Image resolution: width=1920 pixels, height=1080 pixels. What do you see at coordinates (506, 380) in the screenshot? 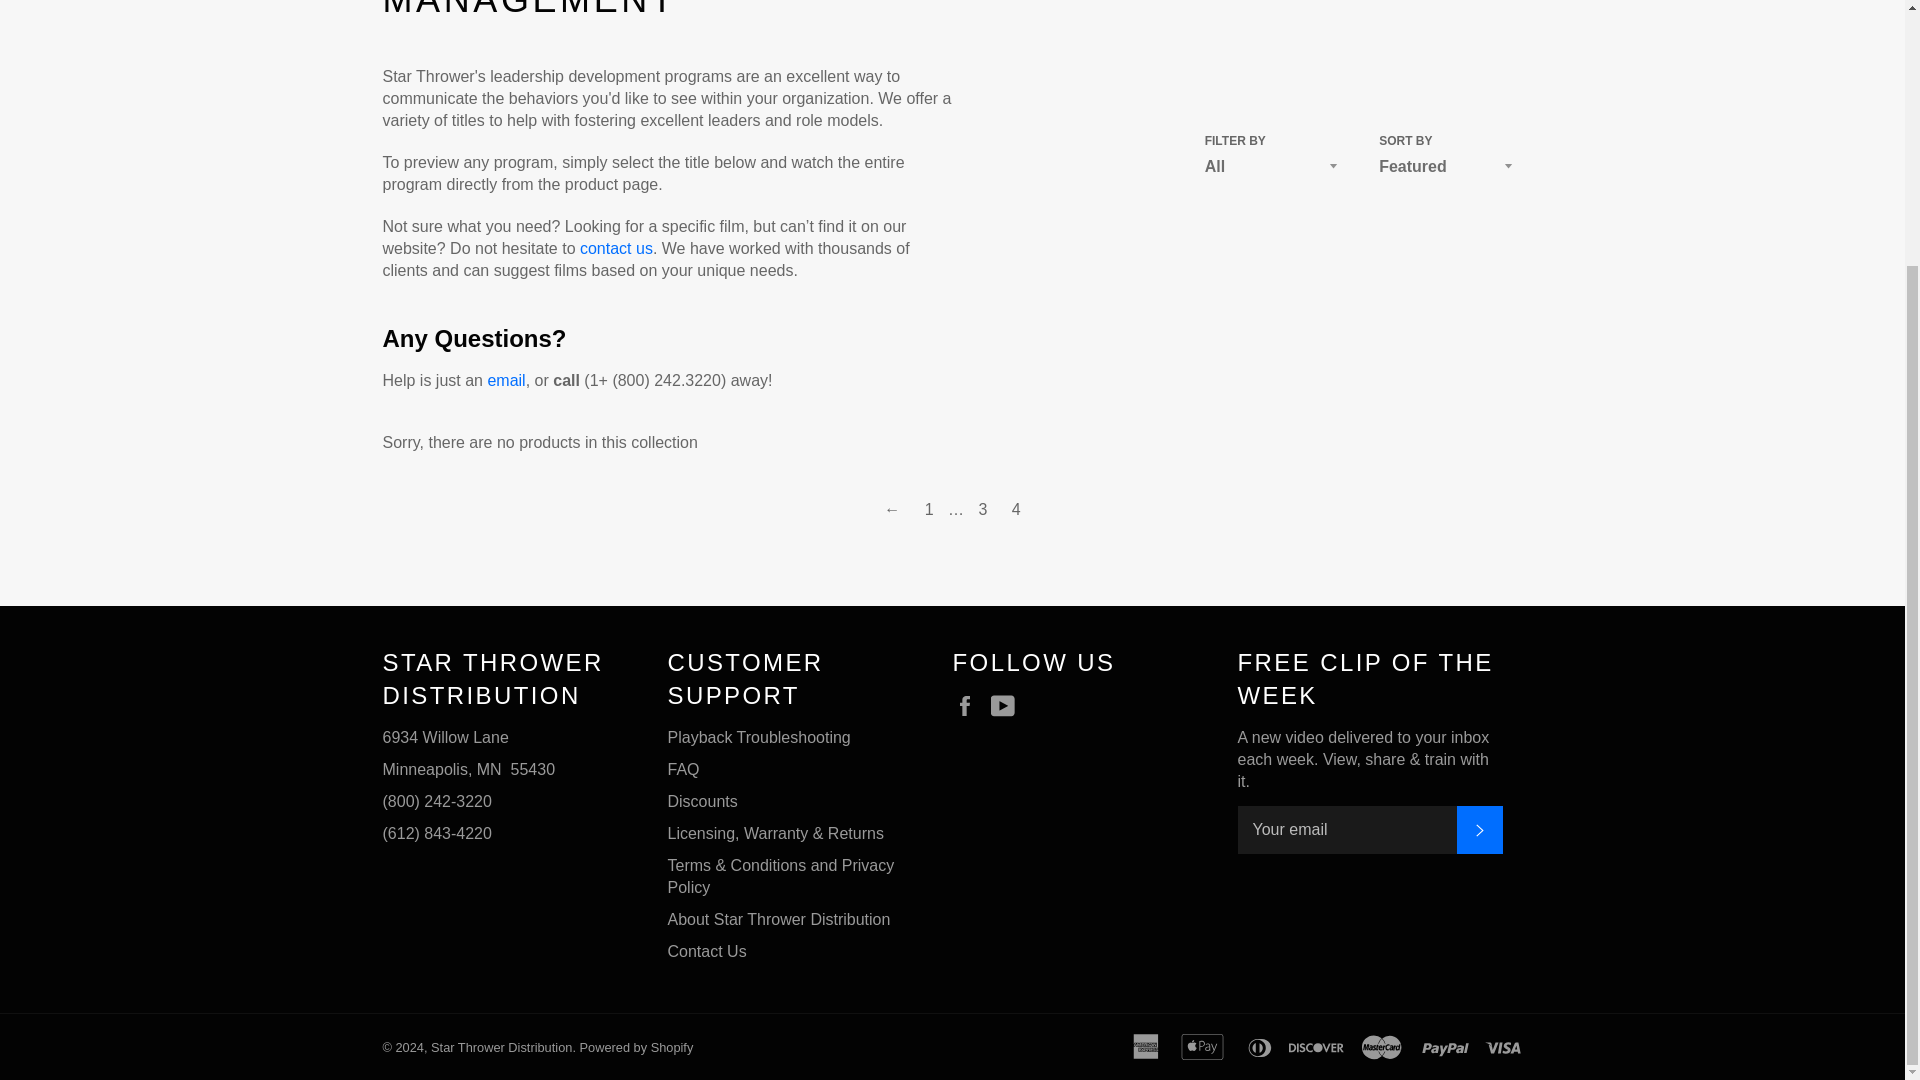
I see `email` at bounding box center [506, 380].